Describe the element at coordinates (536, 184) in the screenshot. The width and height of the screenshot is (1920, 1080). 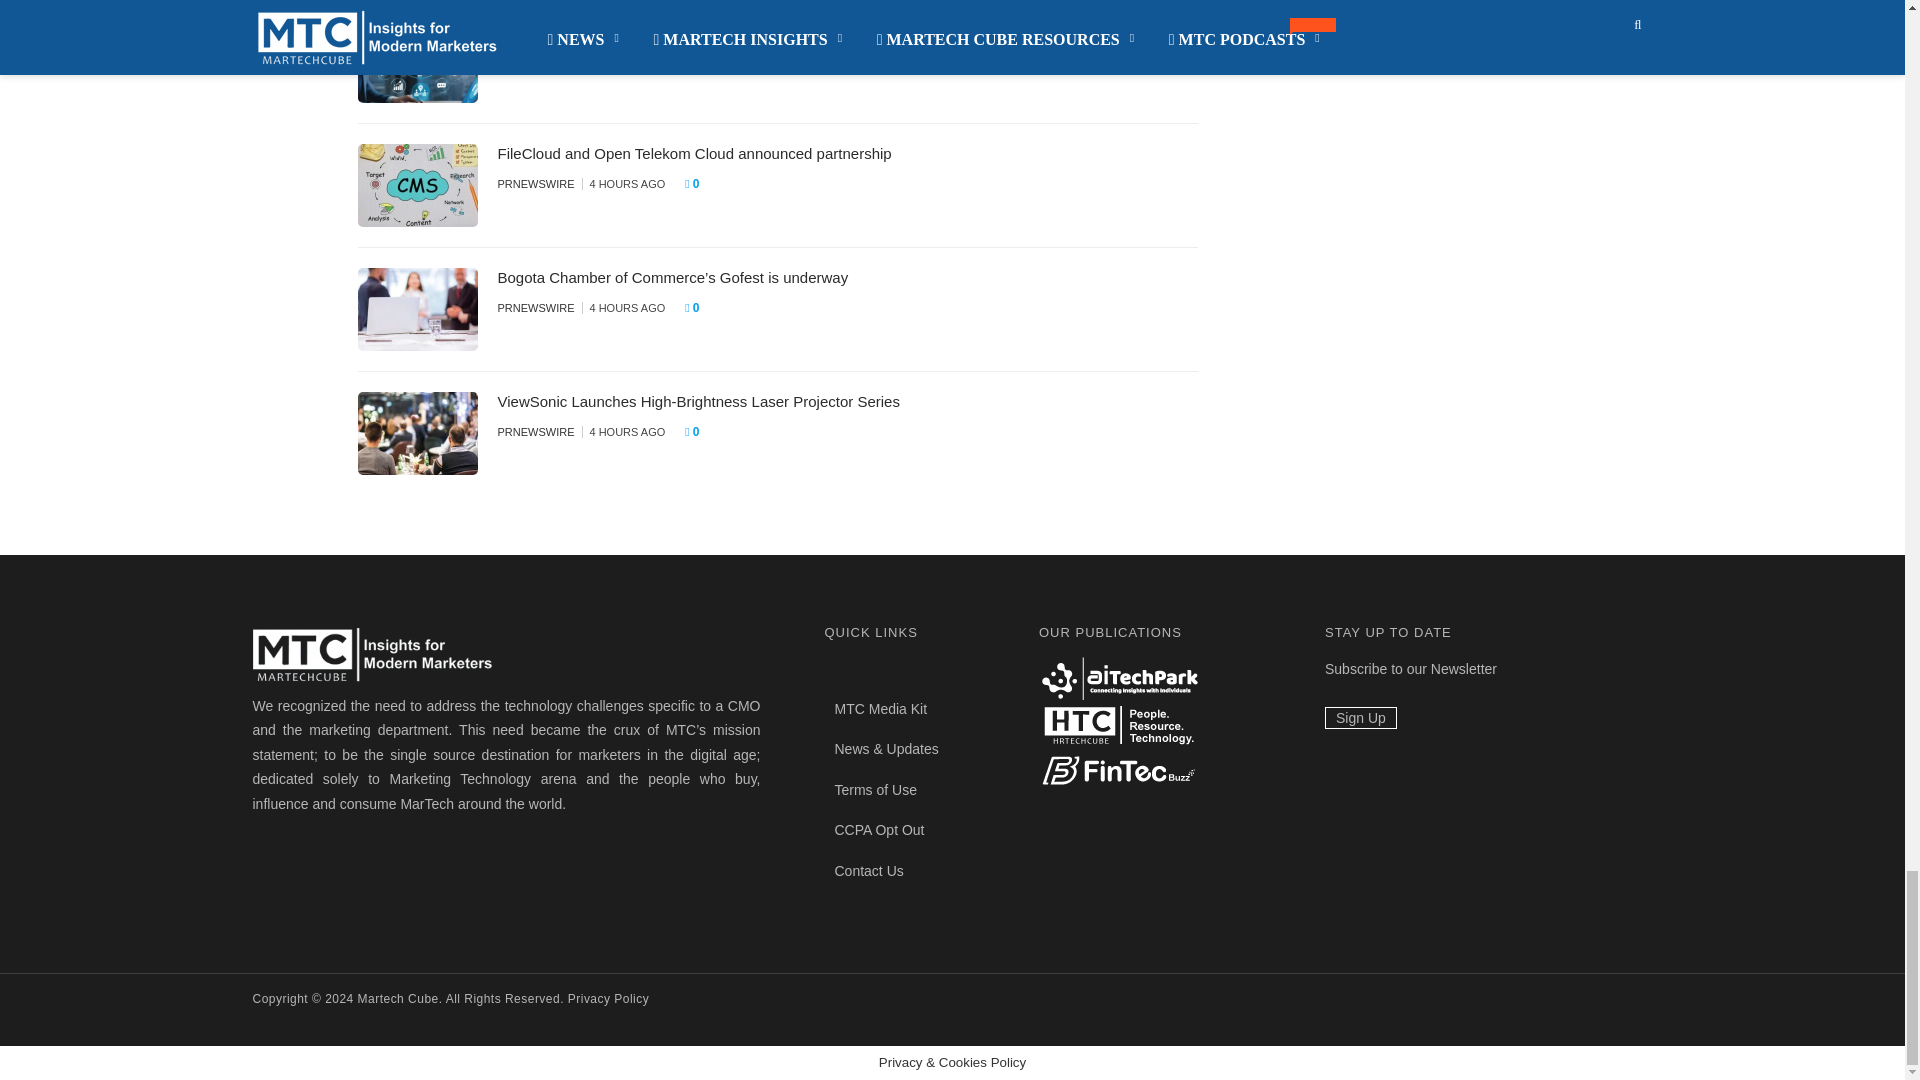
I see `View all posts by PRNewswire` at that location.